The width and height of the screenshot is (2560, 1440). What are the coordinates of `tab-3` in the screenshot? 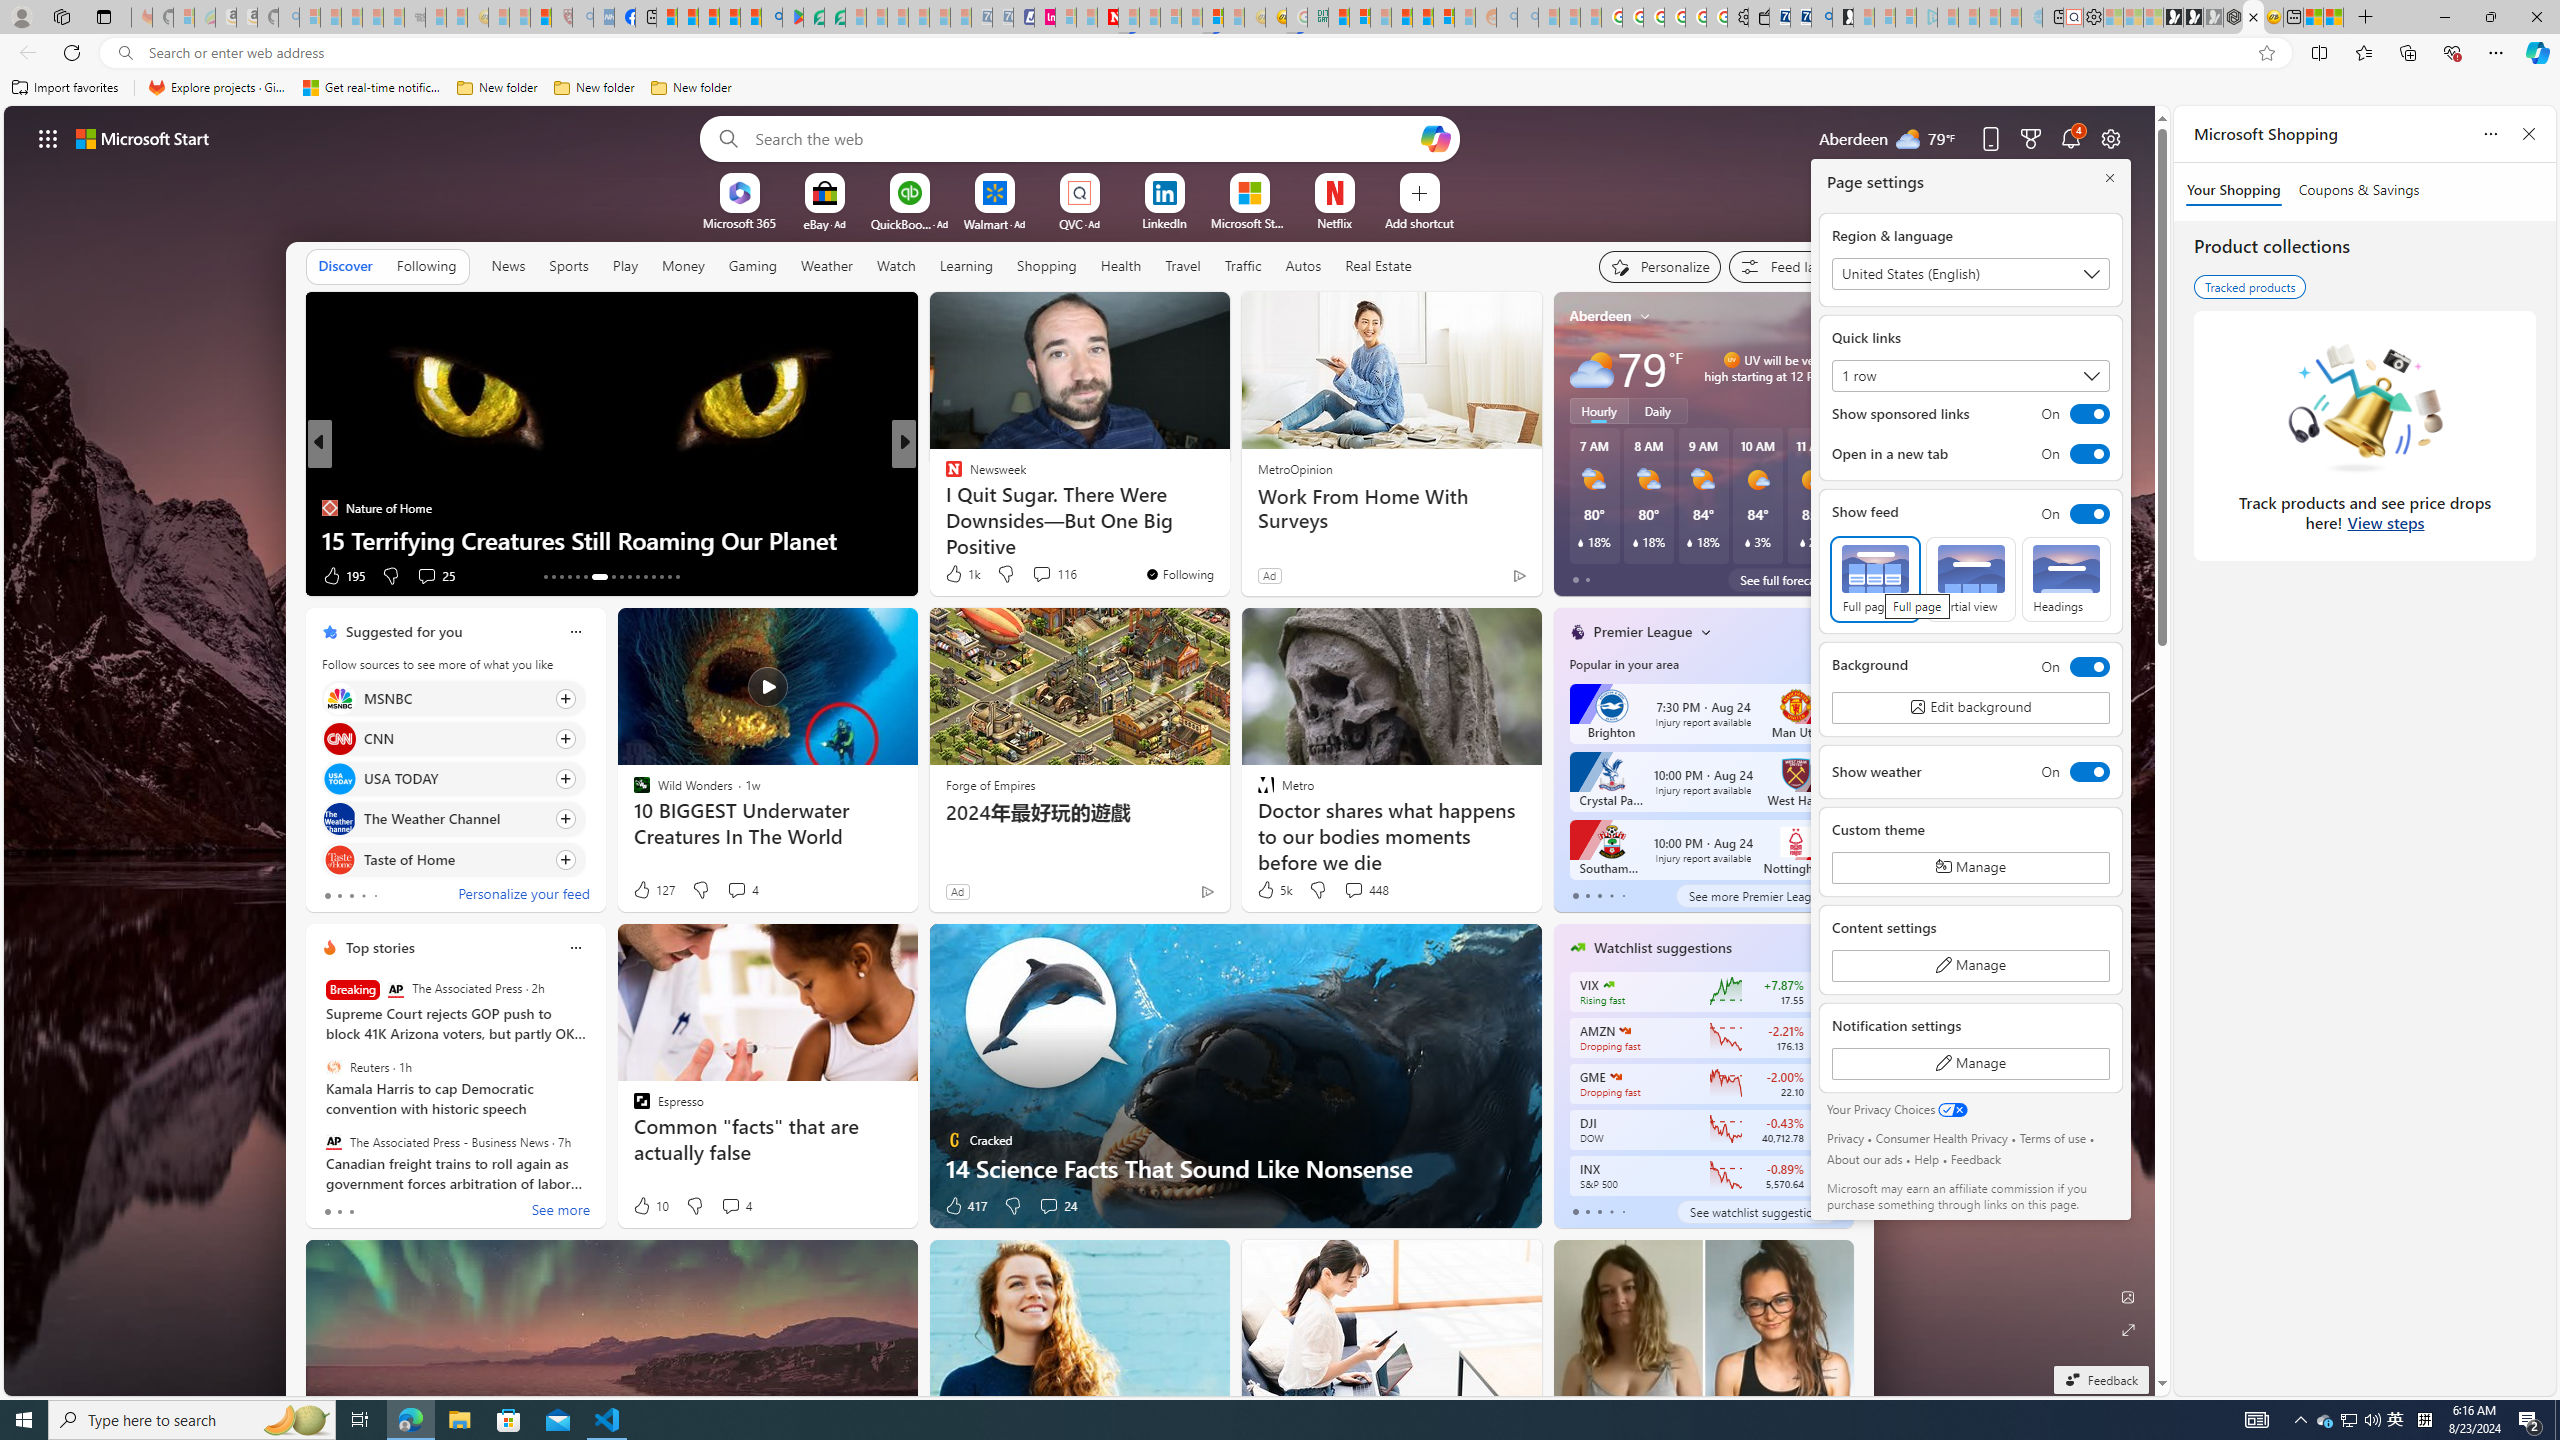 It's located at (1611, 1212).